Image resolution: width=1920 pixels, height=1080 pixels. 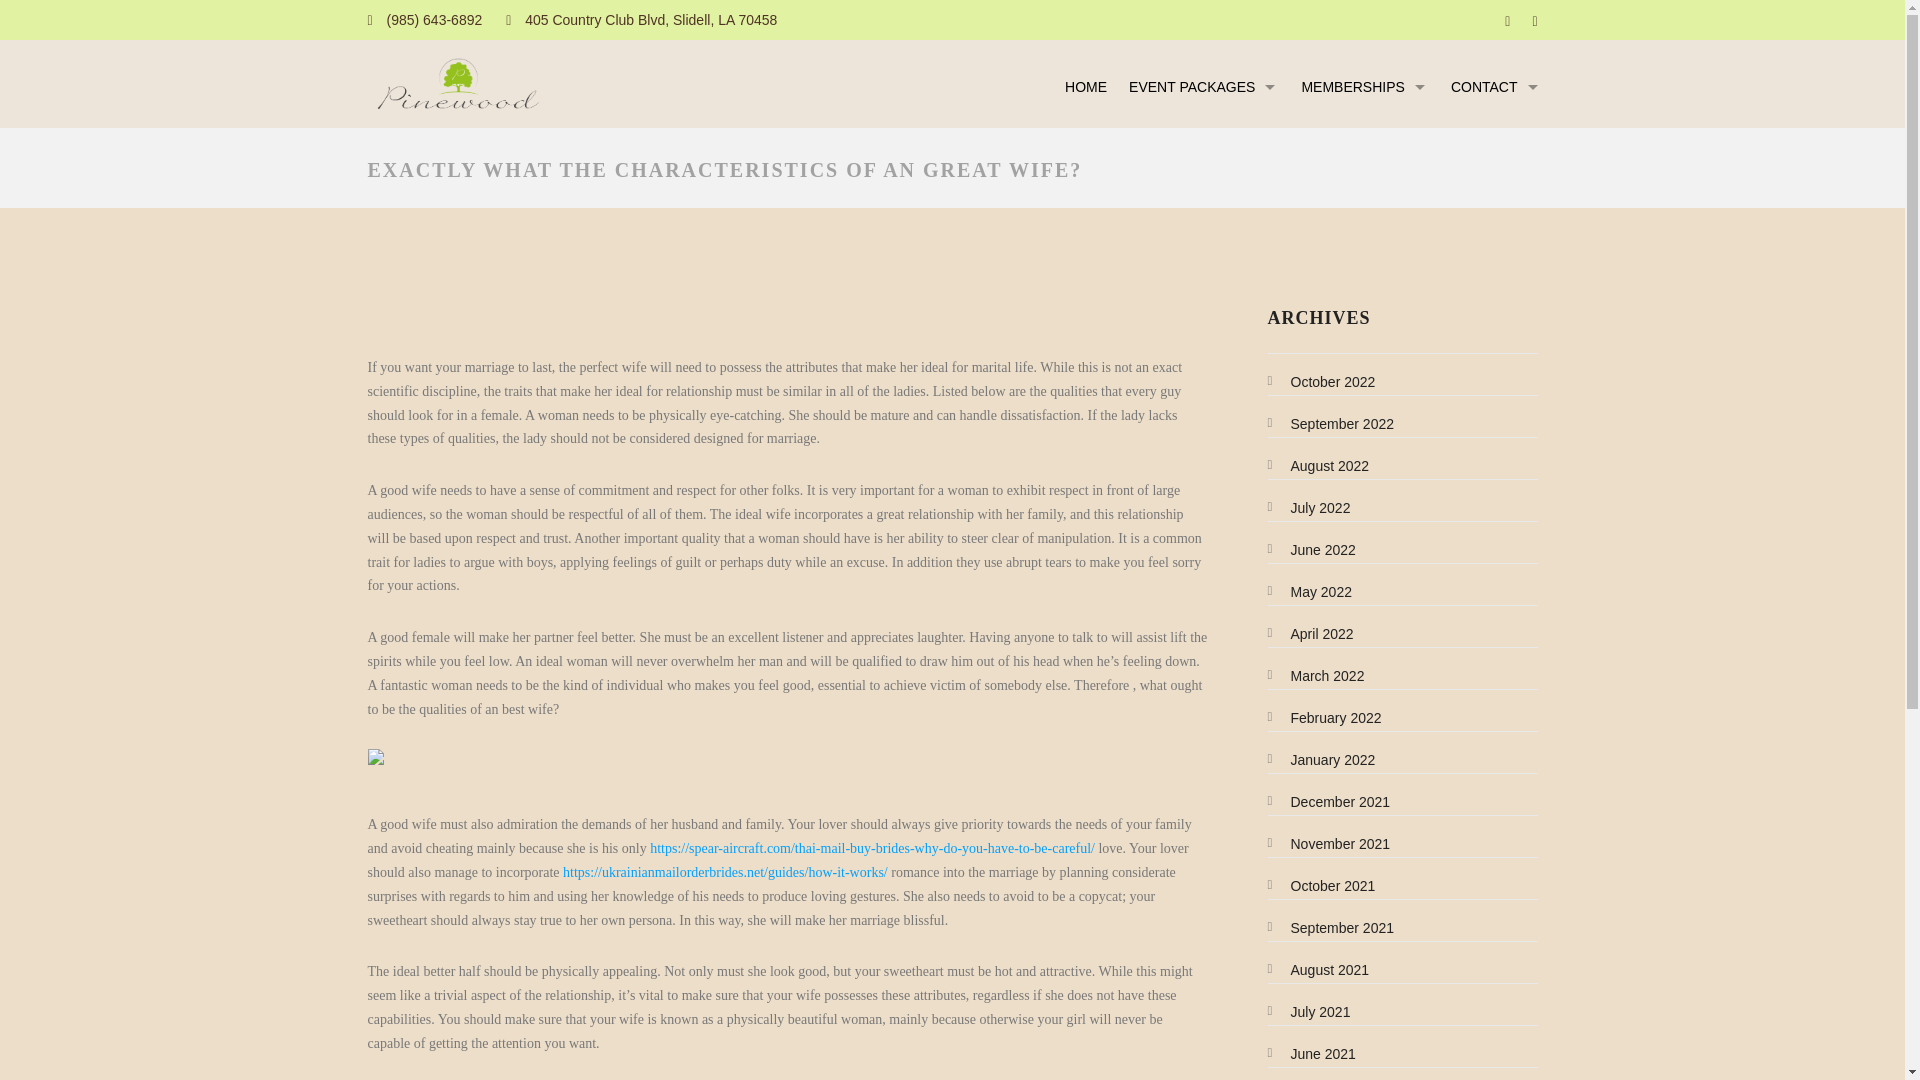 What do you see at coordinates (1330, 802) in the screenshot?
I see `December 2021` at bounding box center [1330, 802].